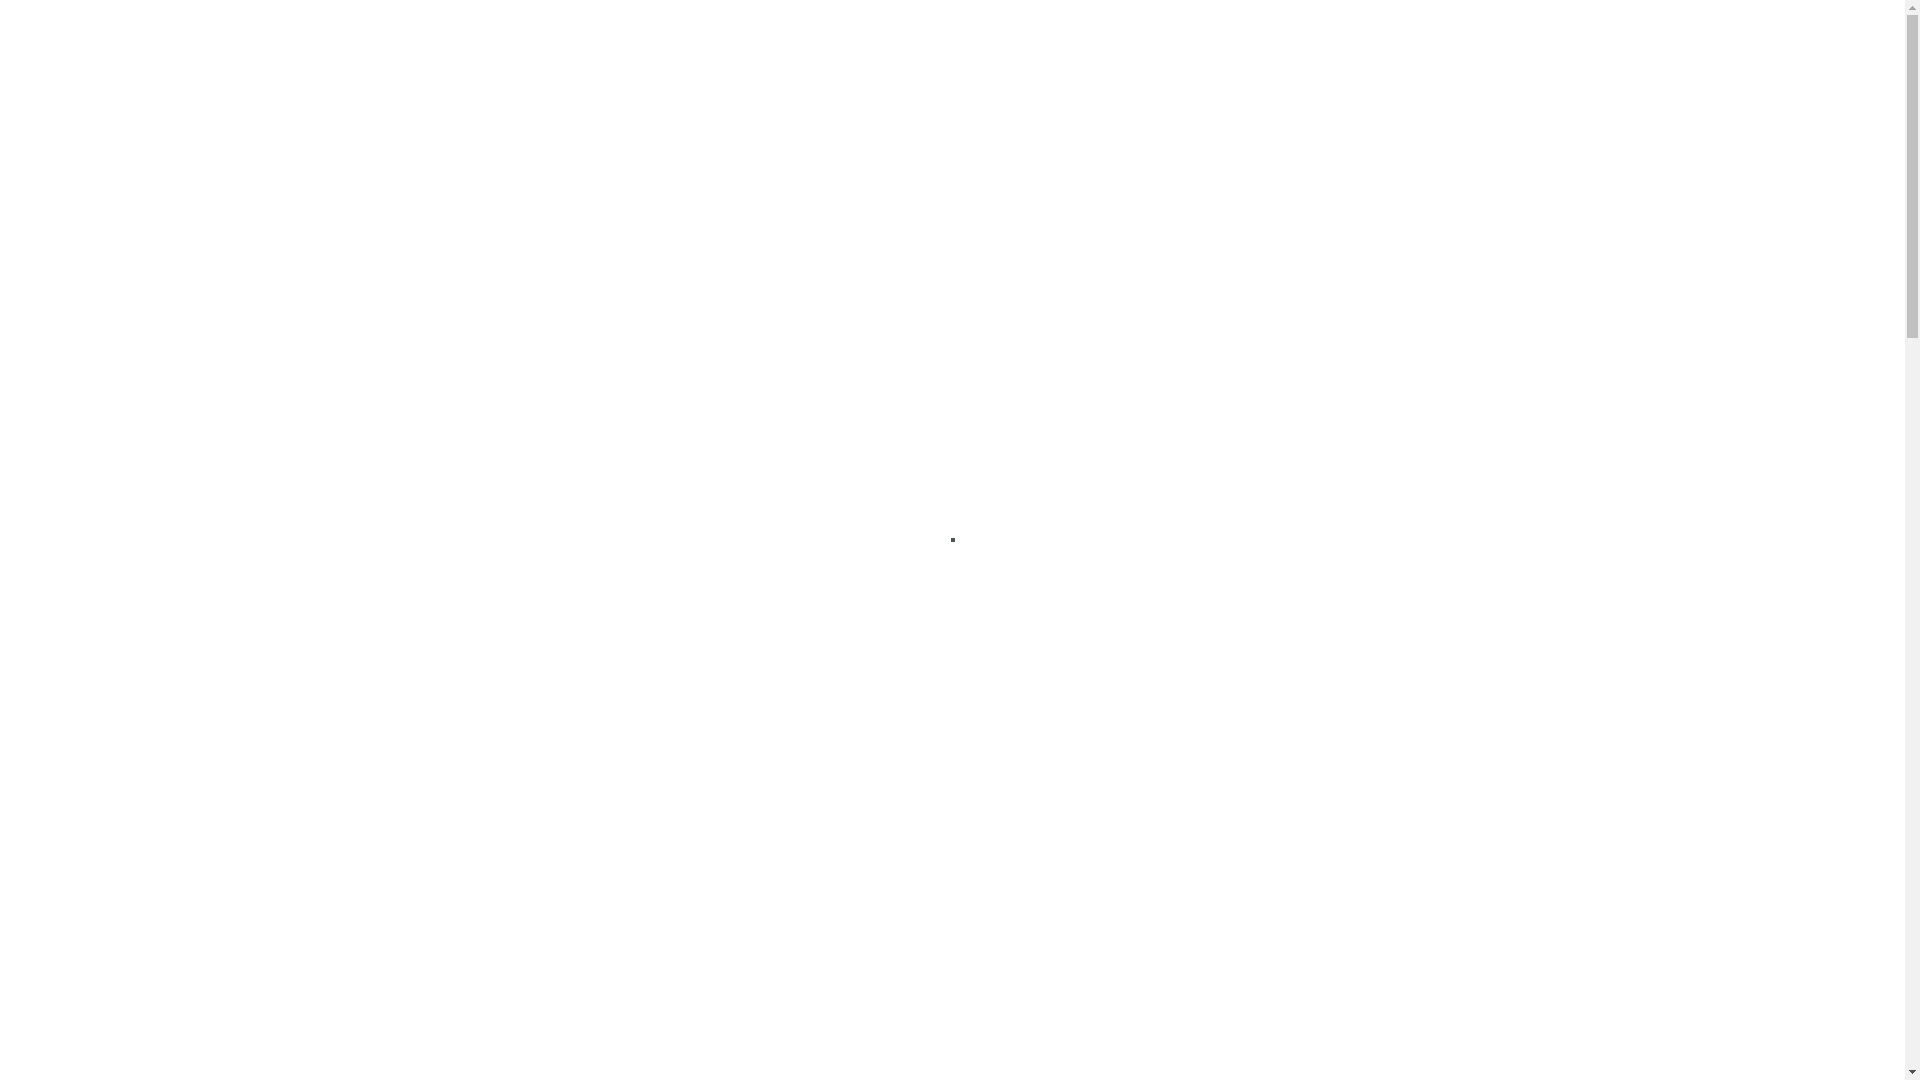  I want to click on Company presentation, so click(1369, 301).